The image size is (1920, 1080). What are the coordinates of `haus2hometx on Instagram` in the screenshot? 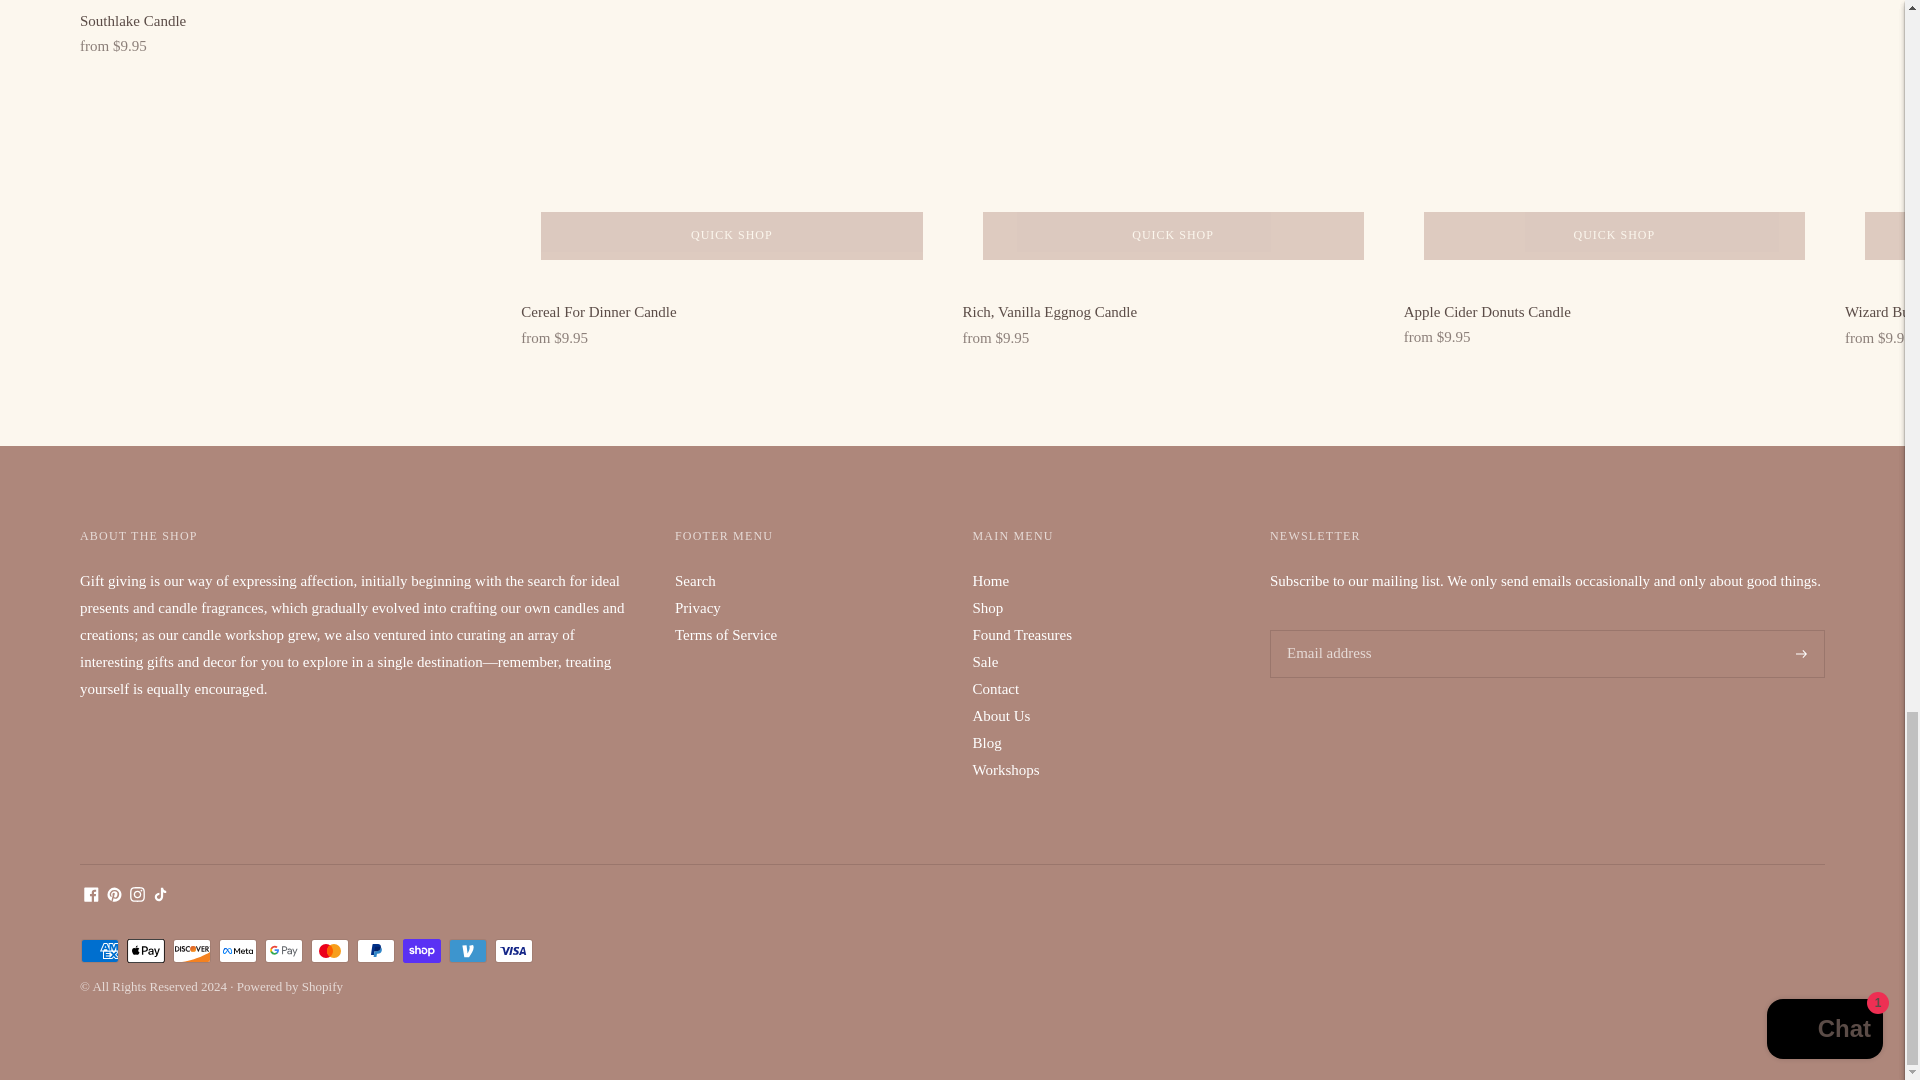 It's located at (138, 896).